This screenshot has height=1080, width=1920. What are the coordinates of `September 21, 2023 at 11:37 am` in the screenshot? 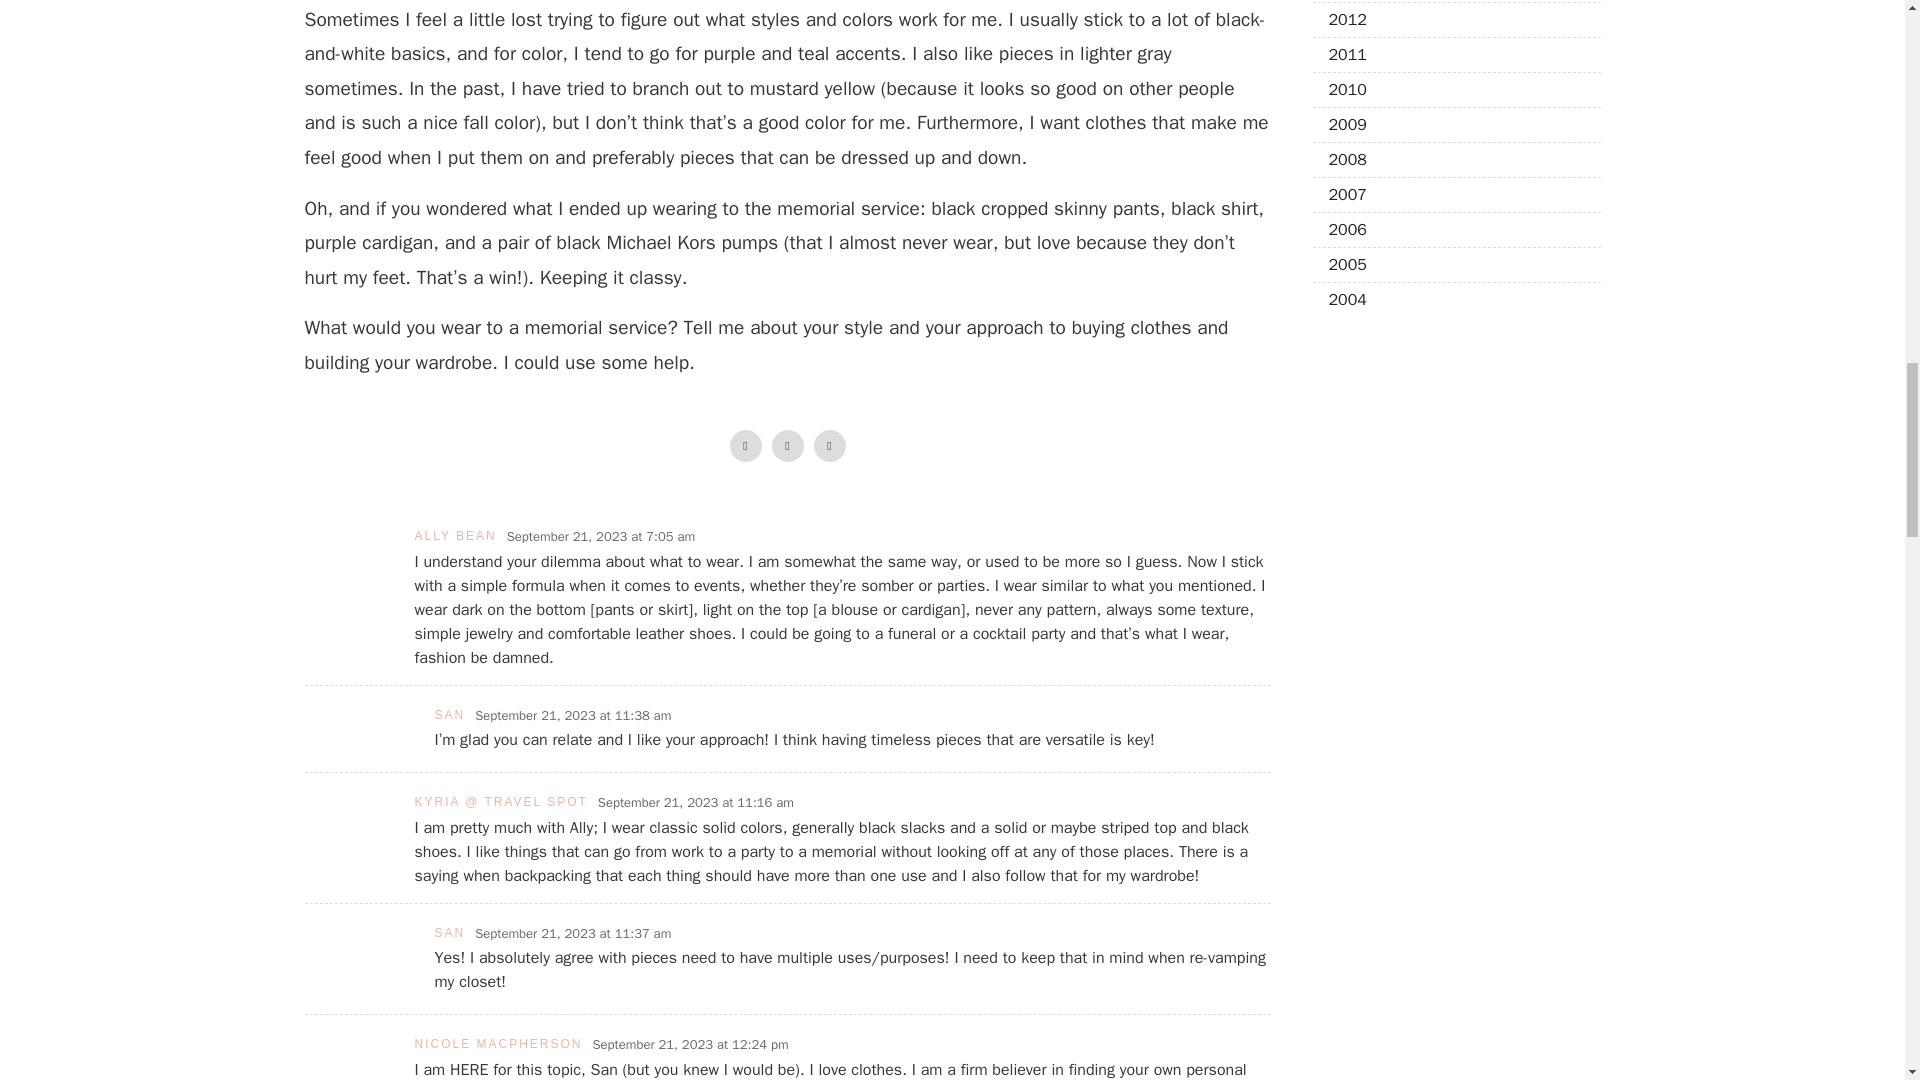 It's located at (572, 934).